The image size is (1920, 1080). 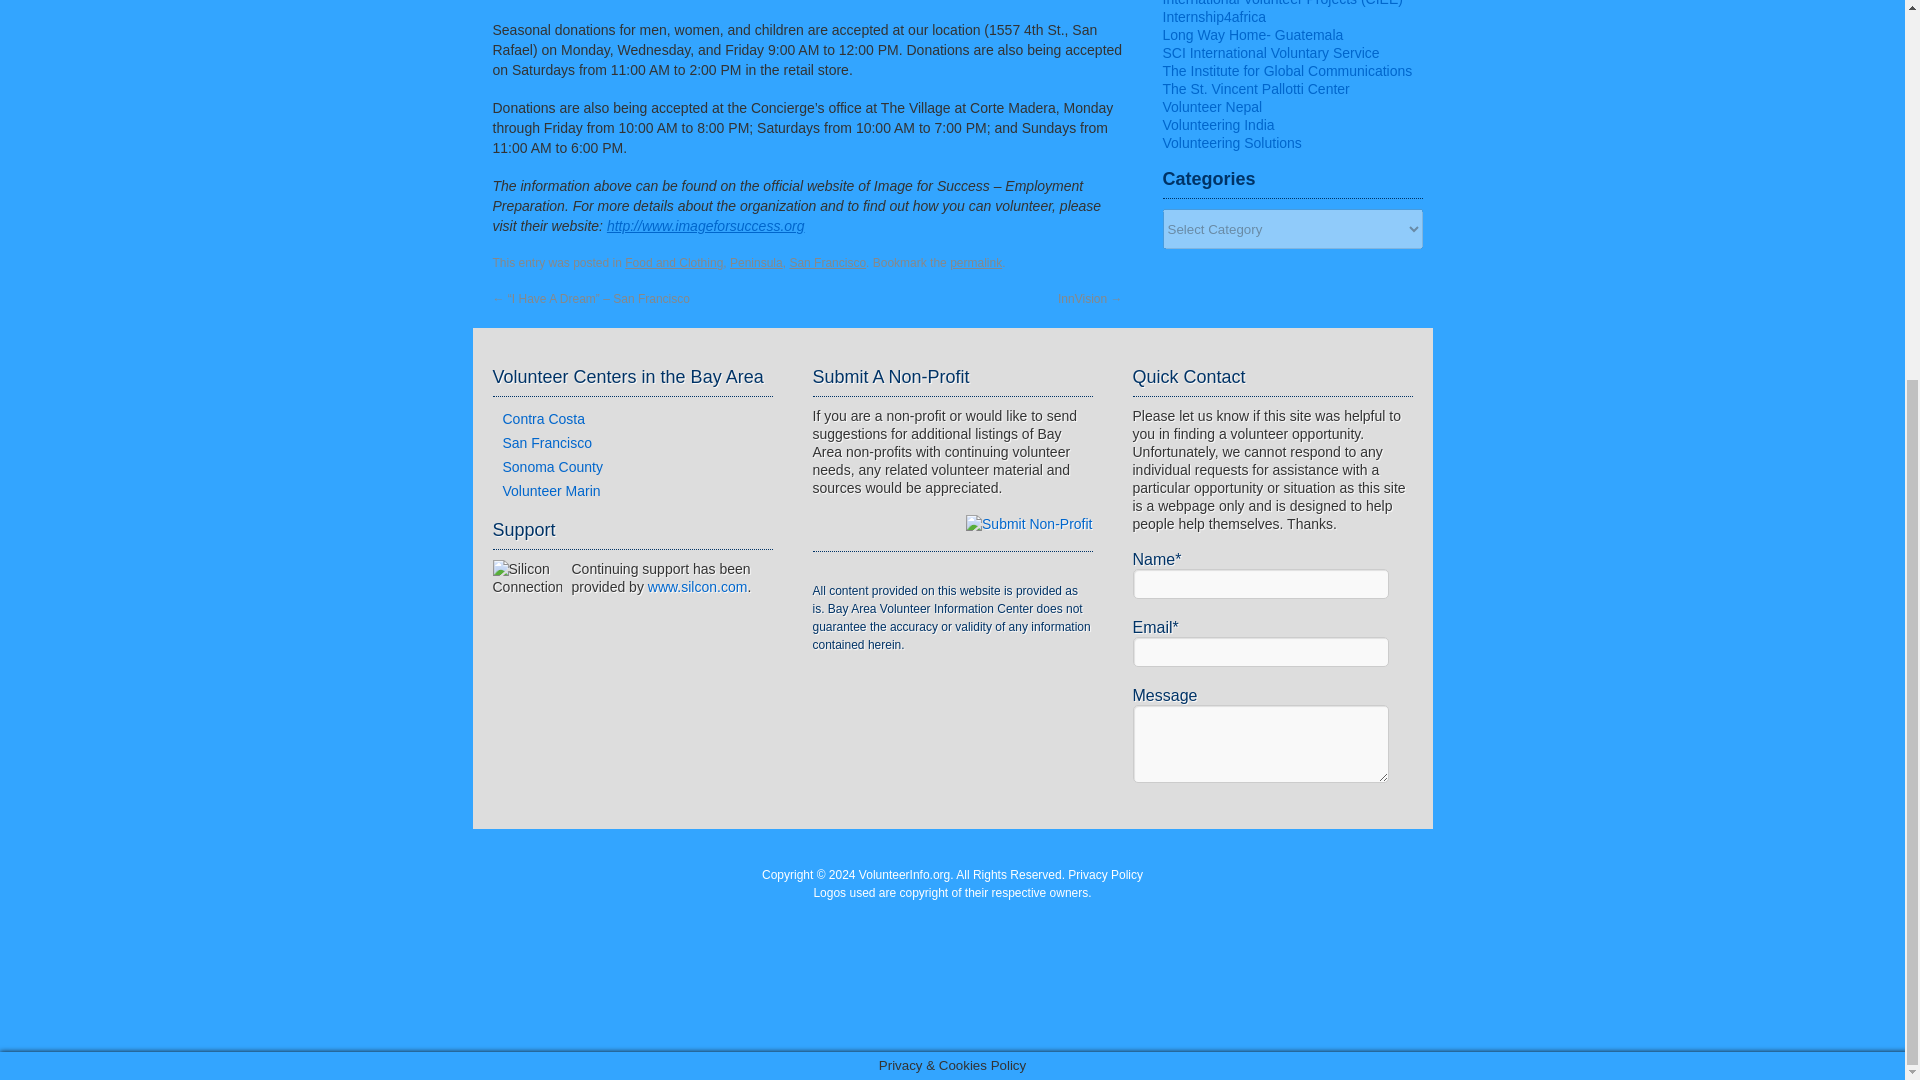 I want to click on The St. Vincent Pallotti Center, so click(x=1255, y=89).